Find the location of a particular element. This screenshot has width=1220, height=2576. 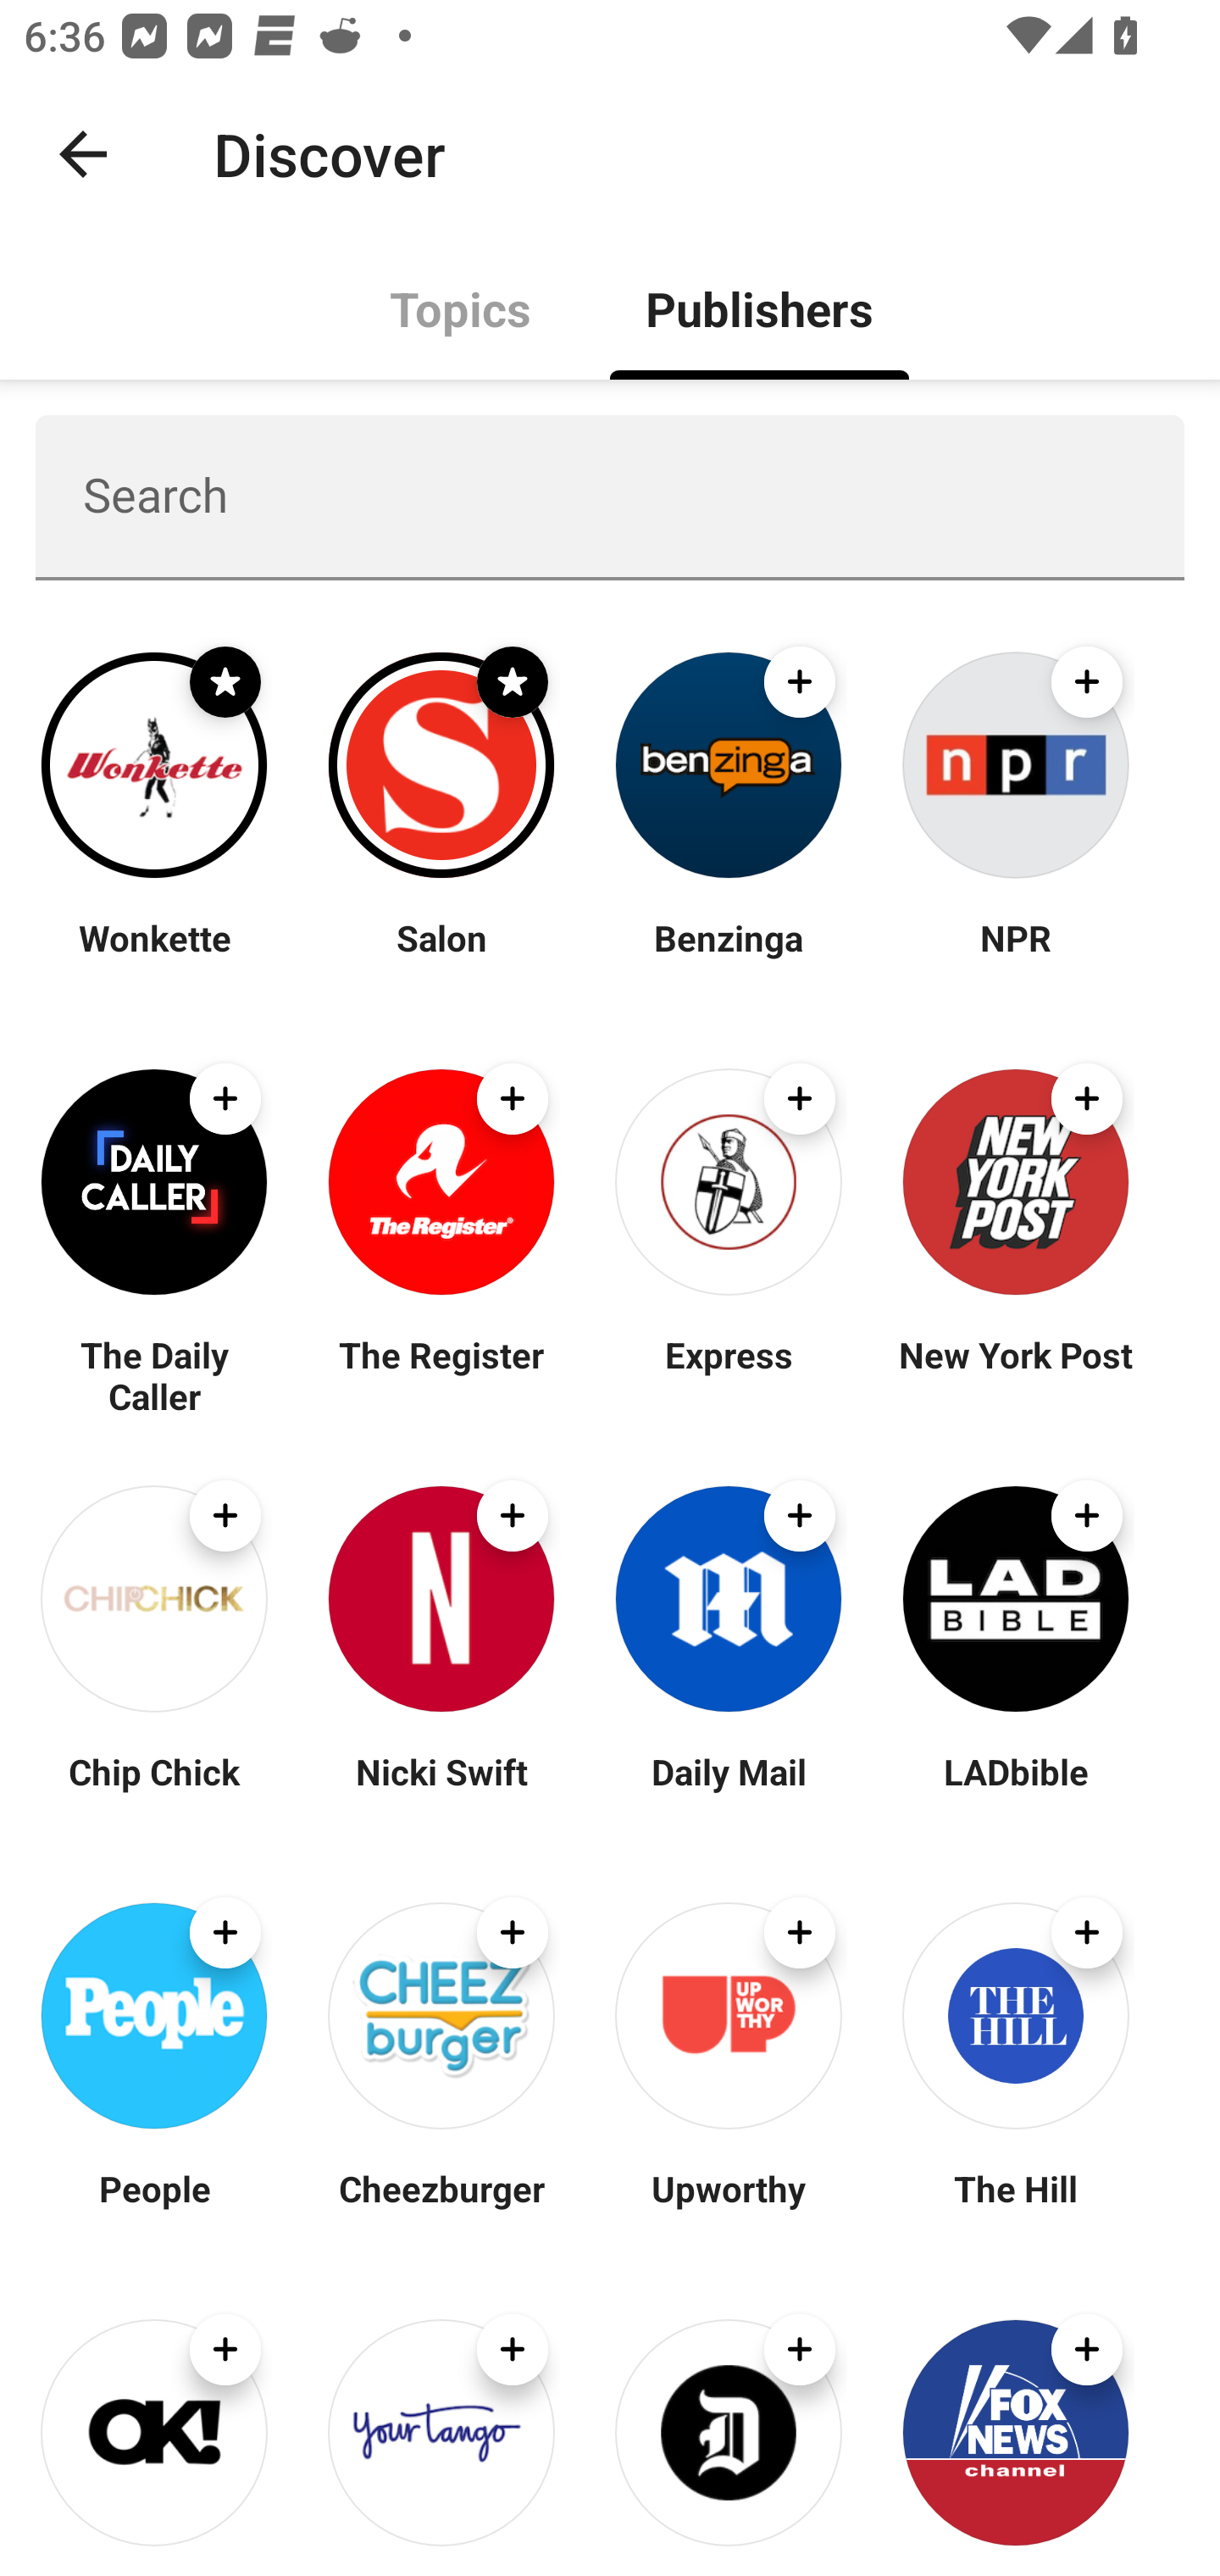

New York Post is located at coordinates (1015, 1374).